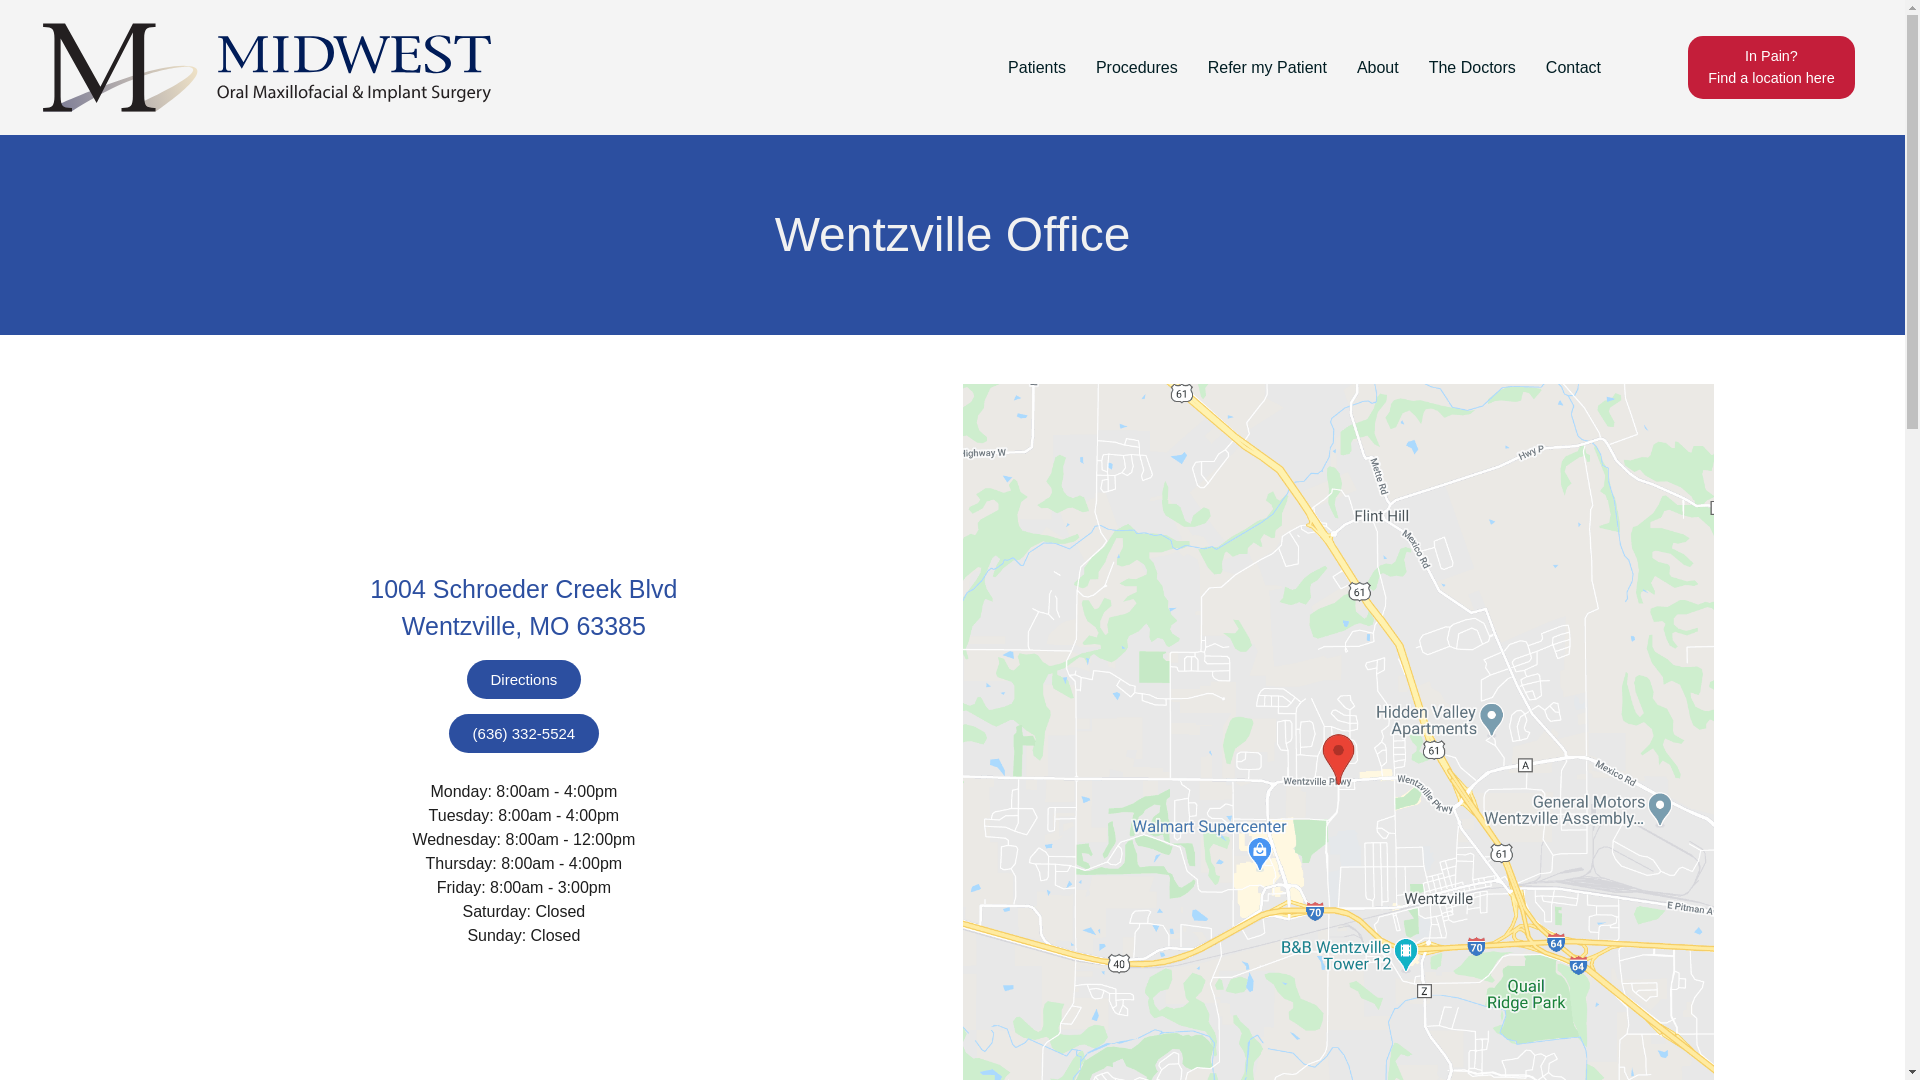  What do you see at coordinates (1267, 68) in the screenshot?
I see `Refer my Patient` at bounding box center [1267, 68].